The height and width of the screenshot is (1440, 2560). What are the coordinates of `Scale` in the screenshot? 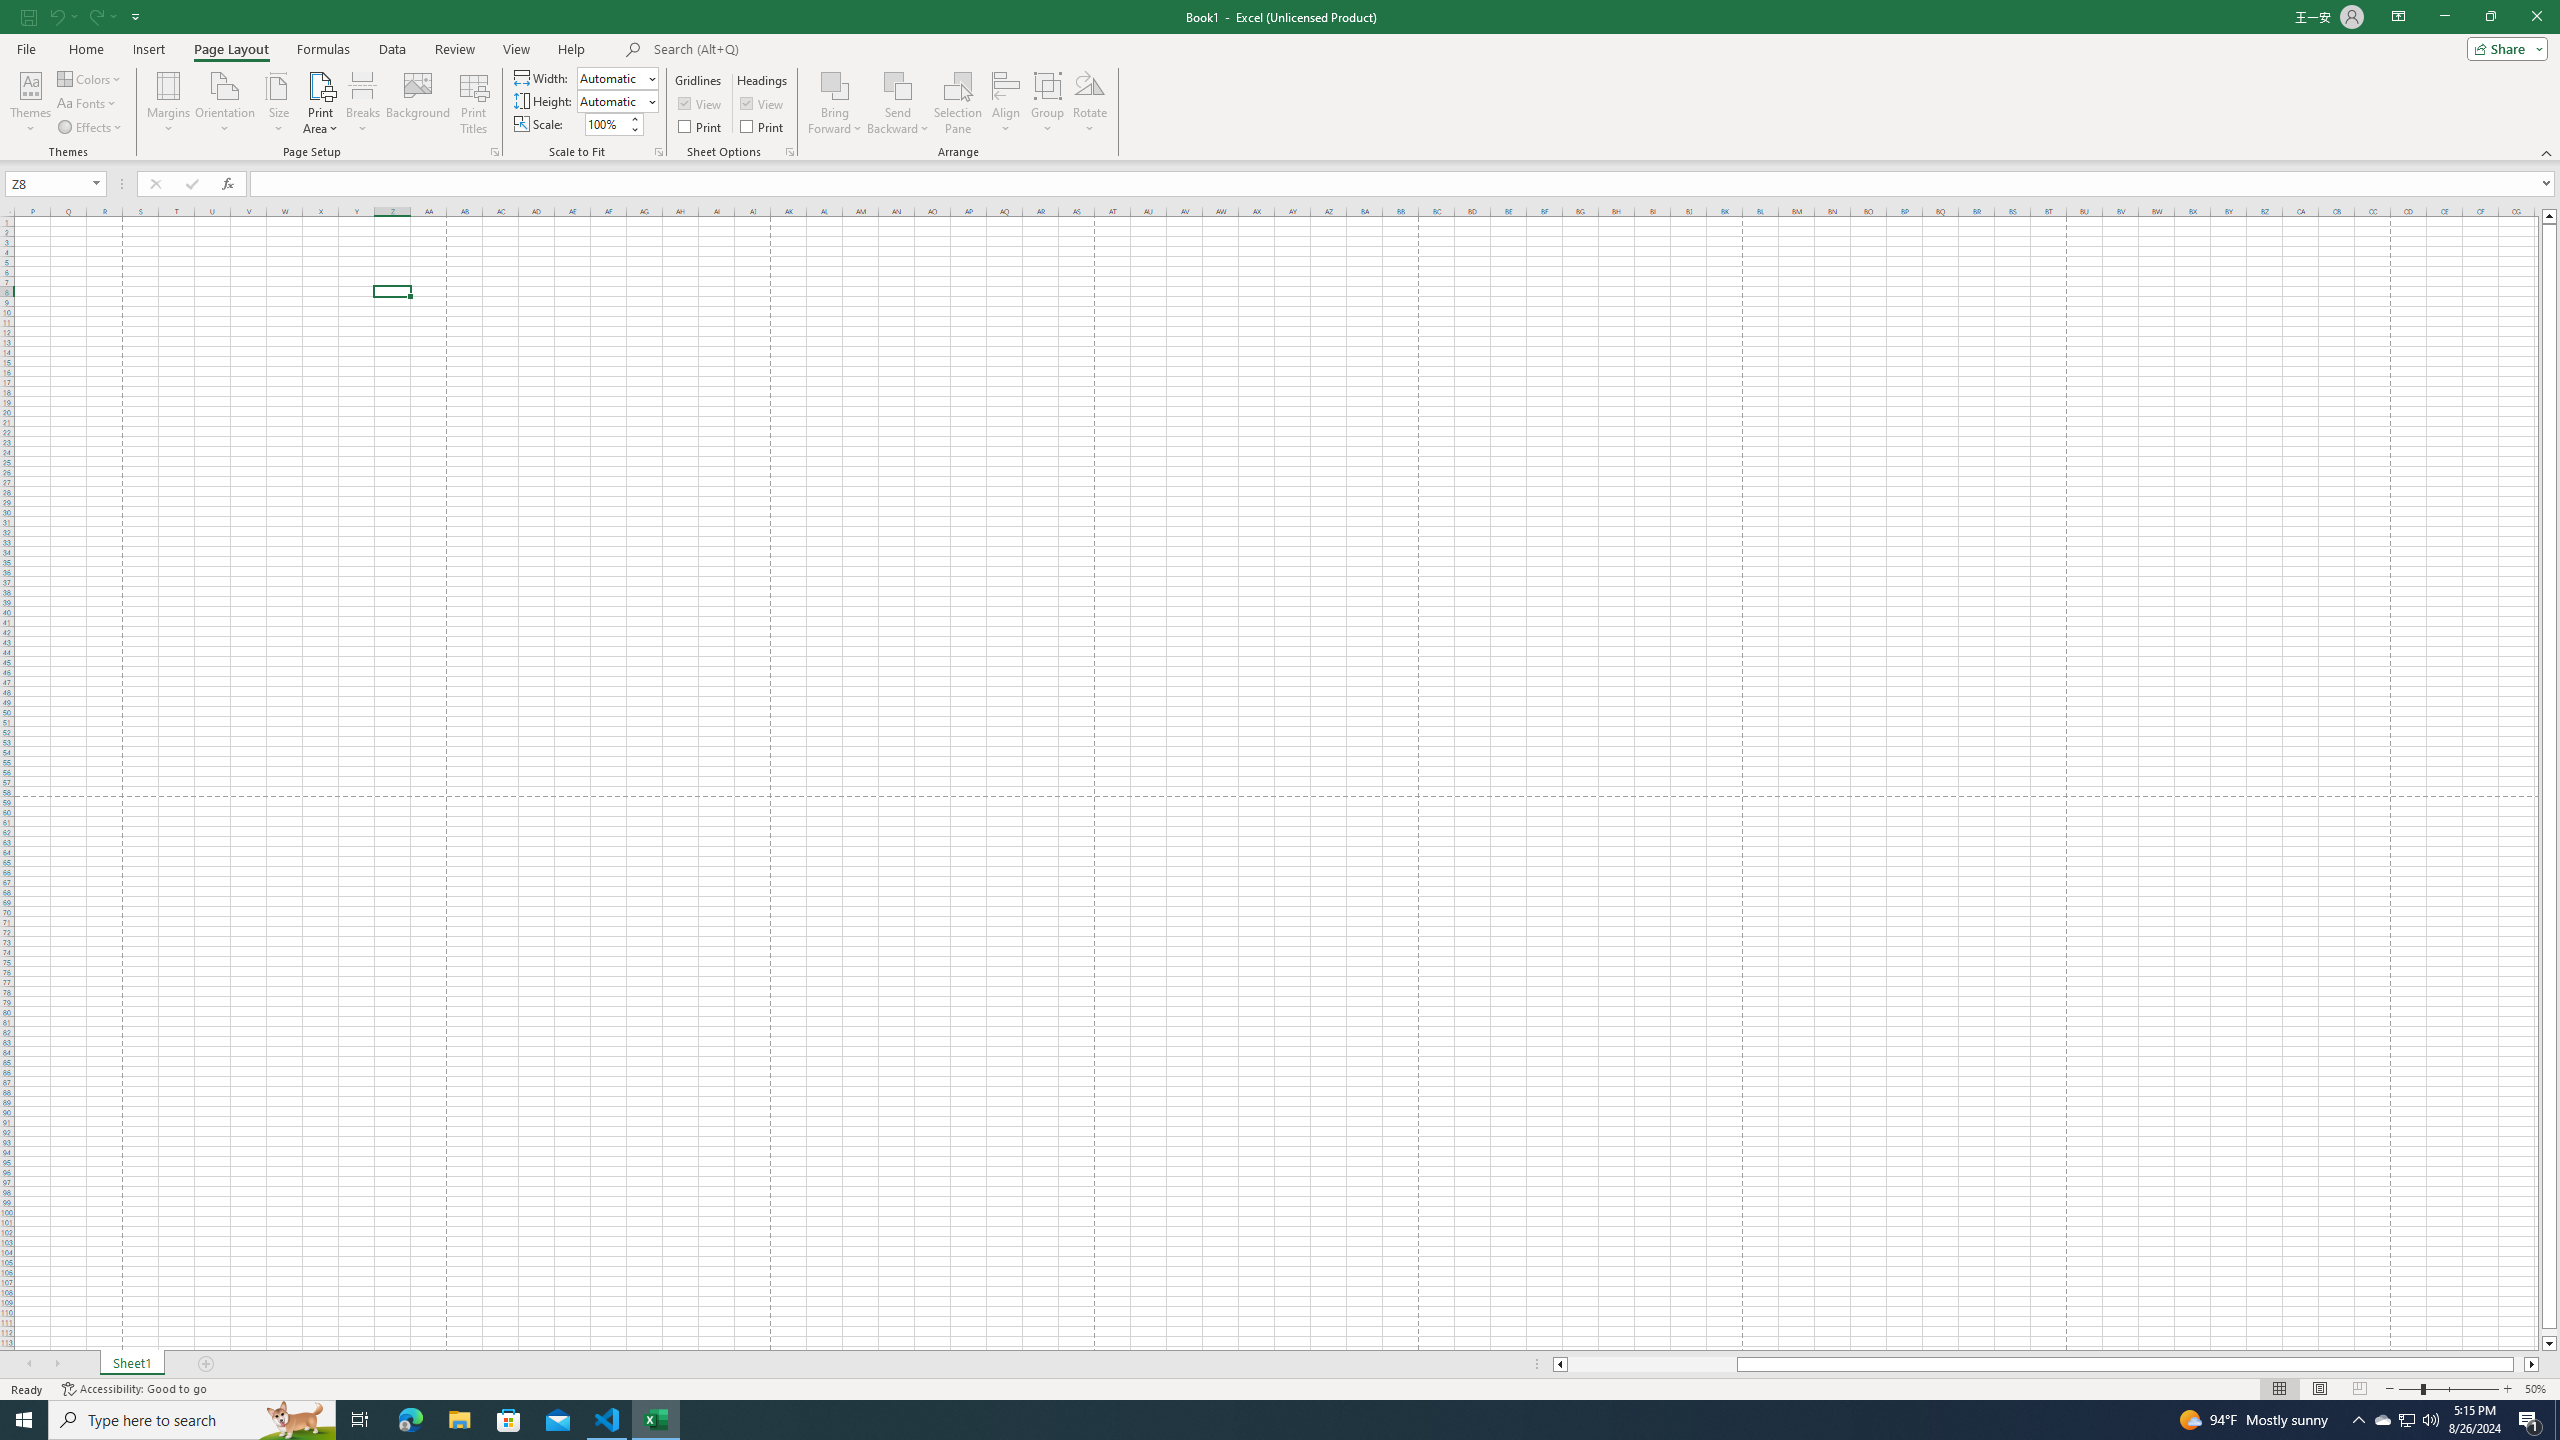 It's located at (606, 124).